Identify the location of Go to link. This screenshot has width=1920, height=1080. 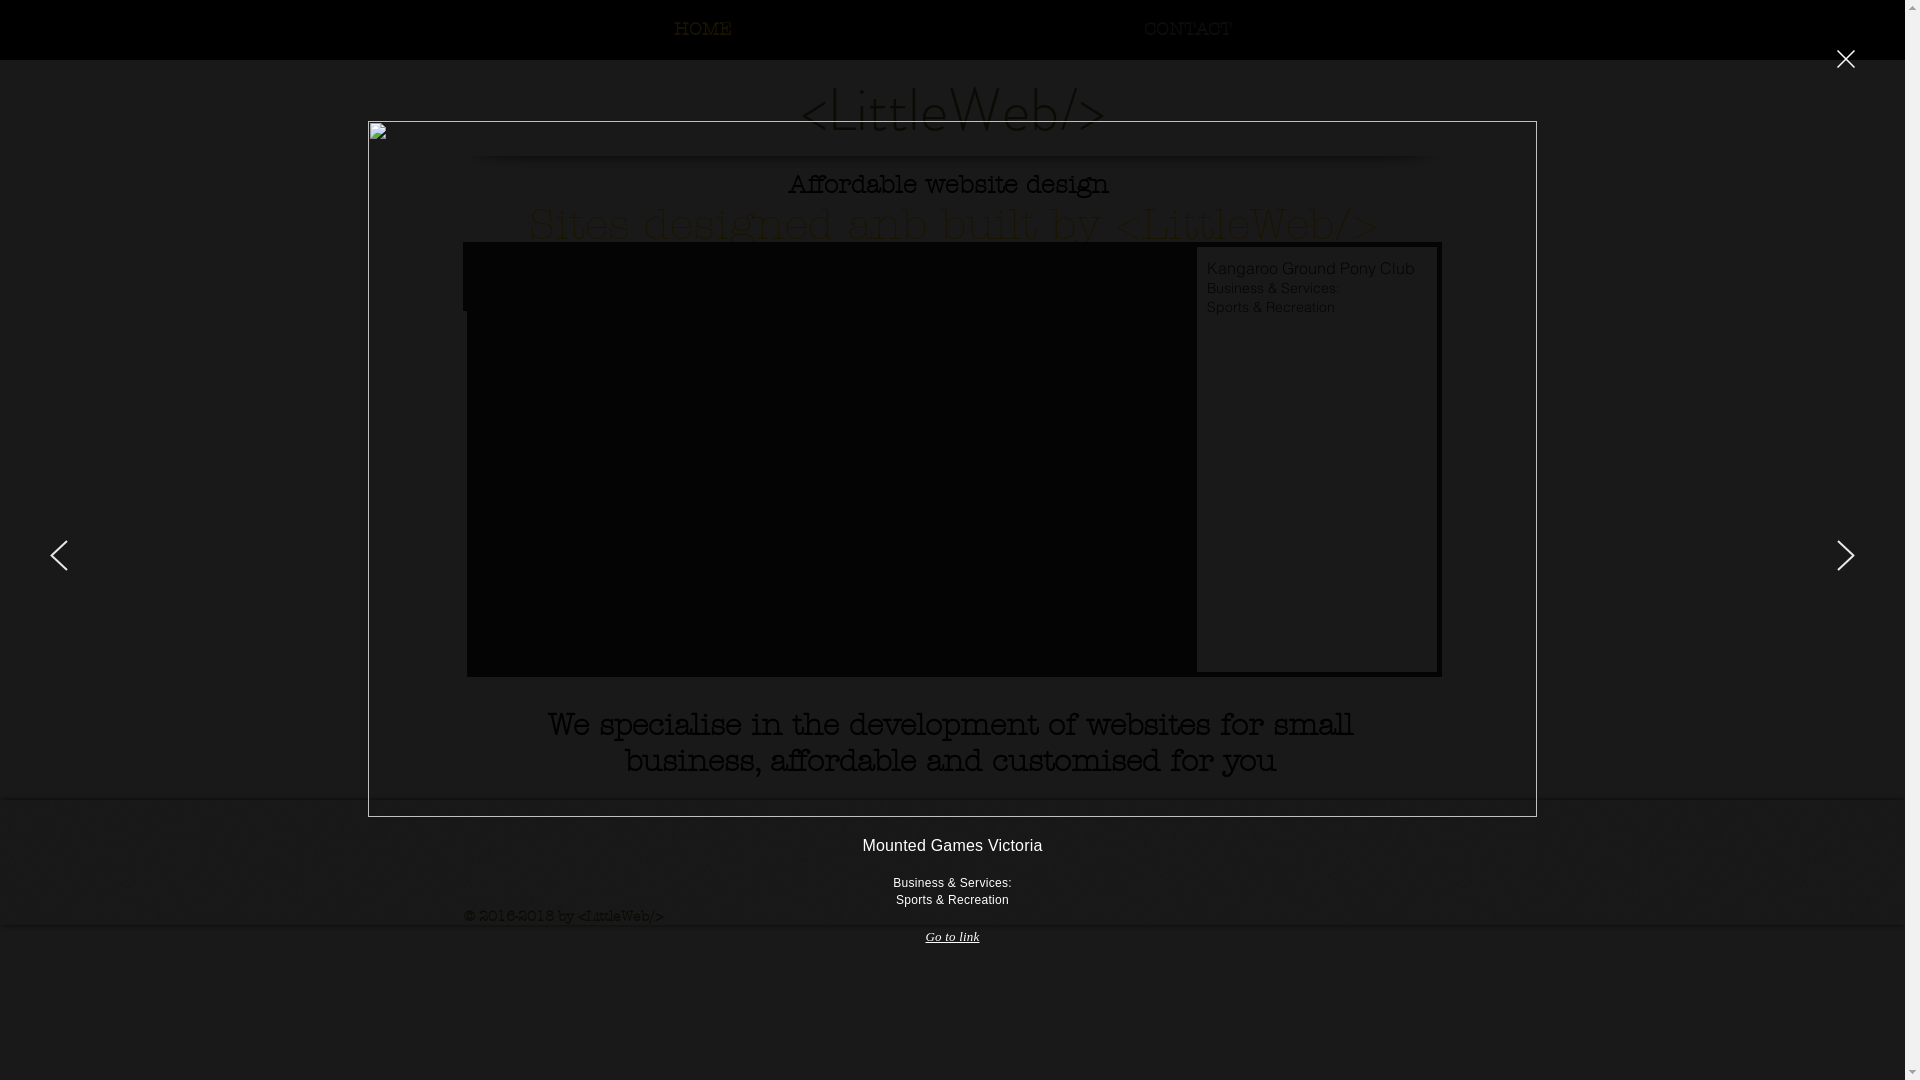
(952, 937).